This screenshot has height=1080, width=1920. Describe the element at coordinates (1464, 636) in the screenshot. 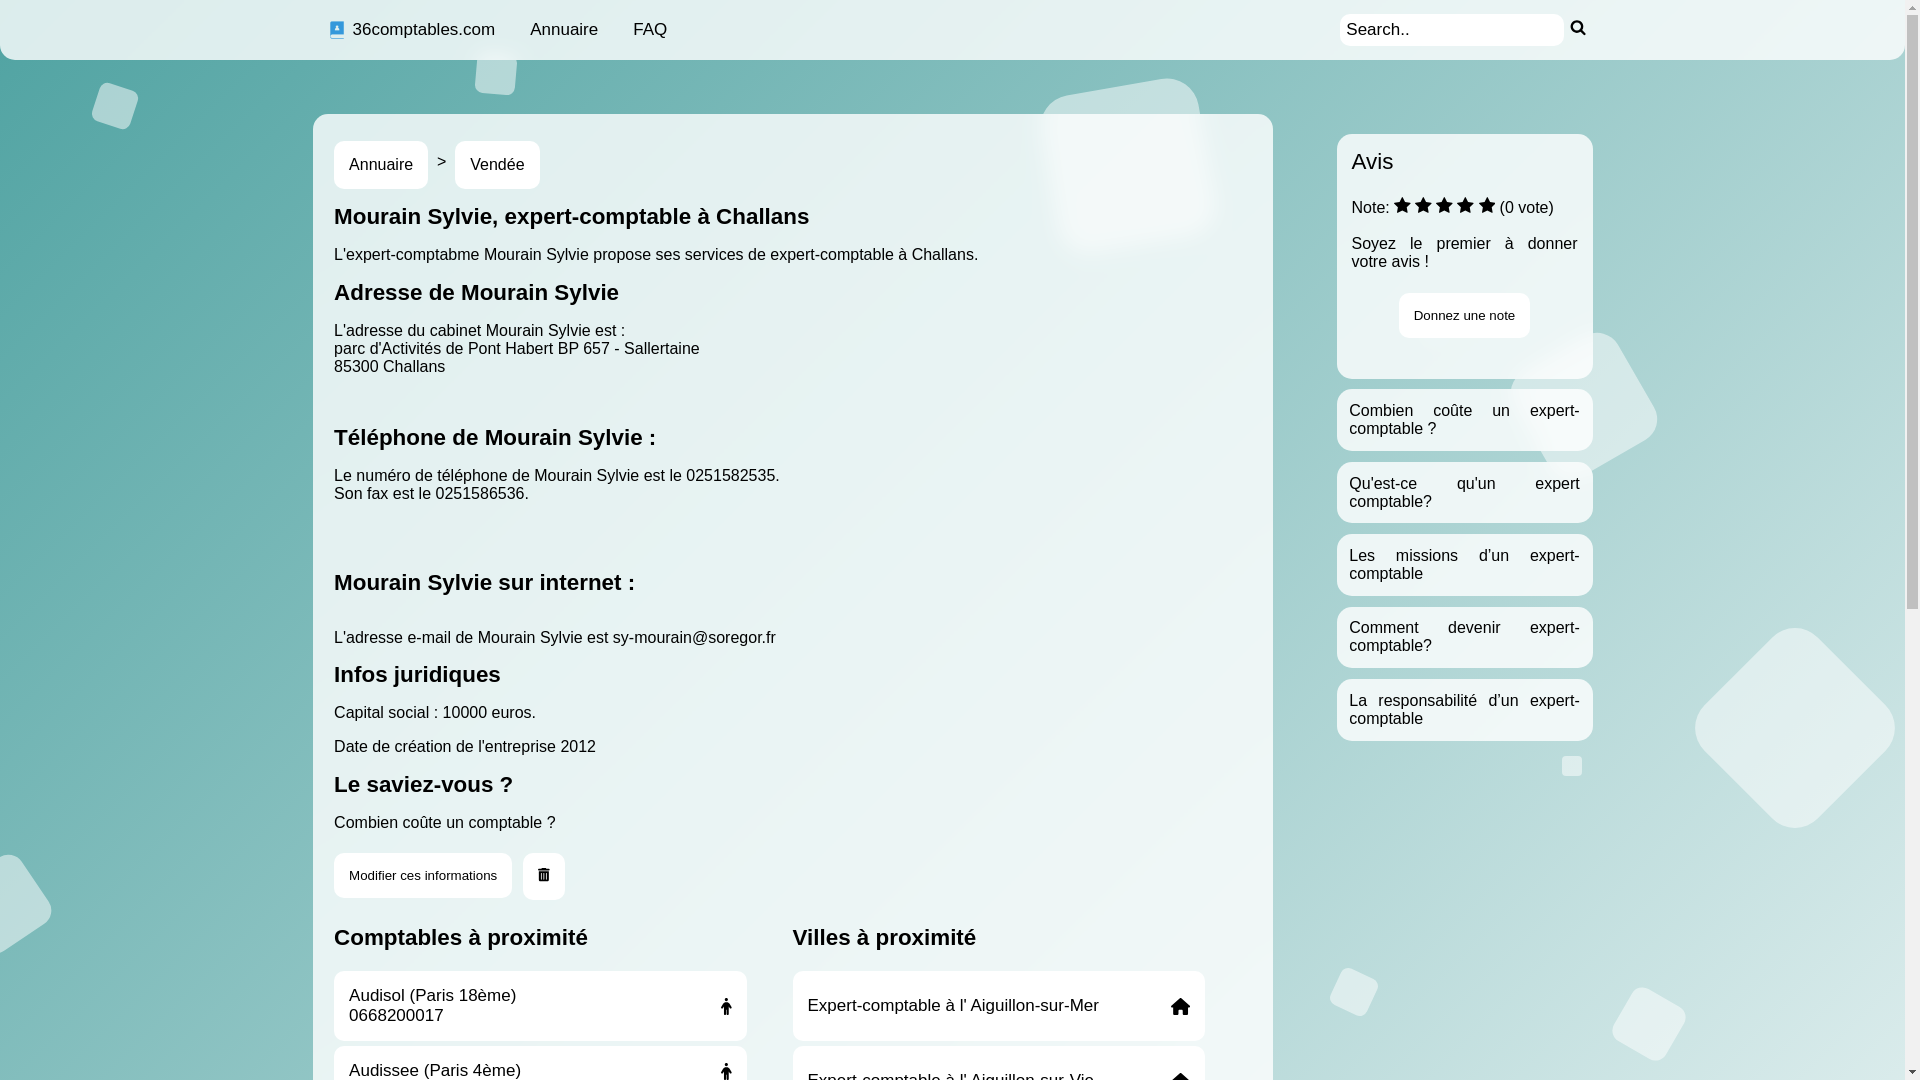

I see `Comment devenir expert-comptable?` at that location.